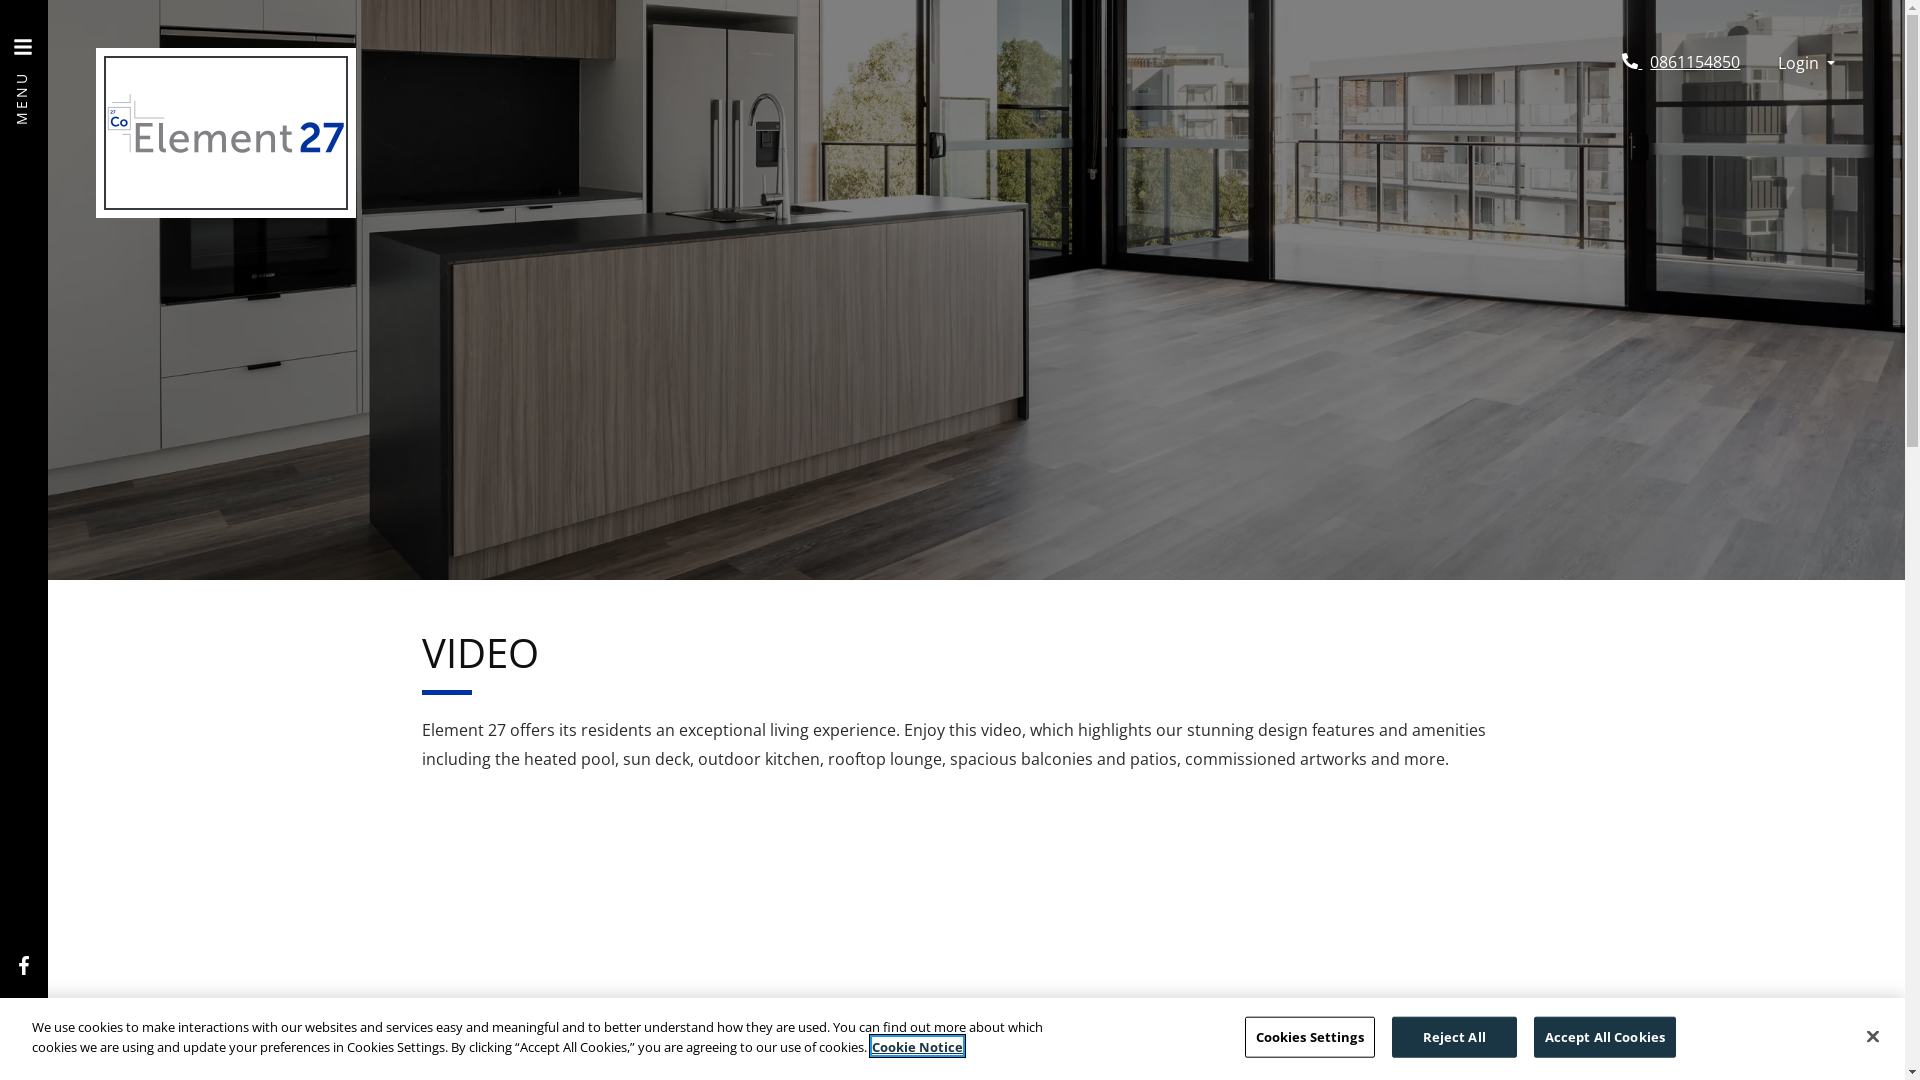  I want to click on Login, so click(1806, 64).